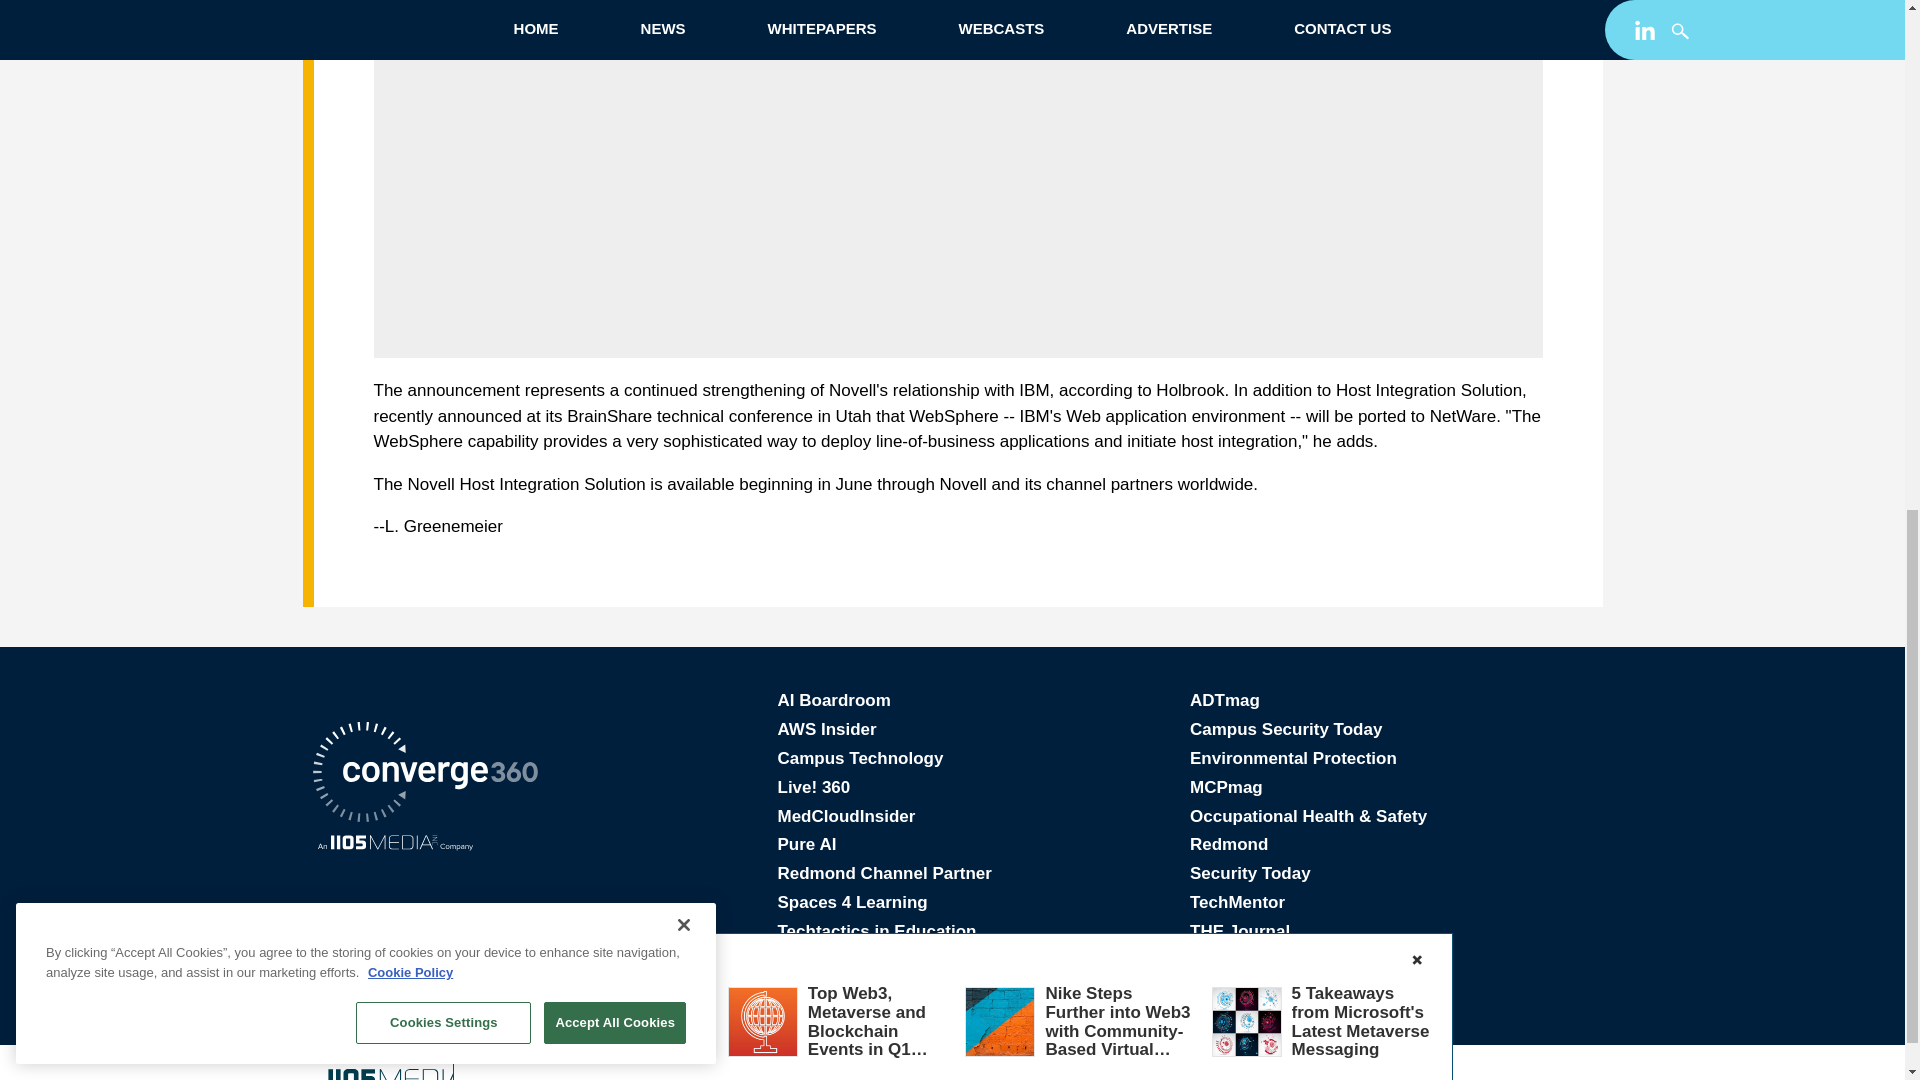 The image size is (1920, 1080). Describe the element at coordinates (827, 729) in the screenshot. I see `AWS Insider` at that location.